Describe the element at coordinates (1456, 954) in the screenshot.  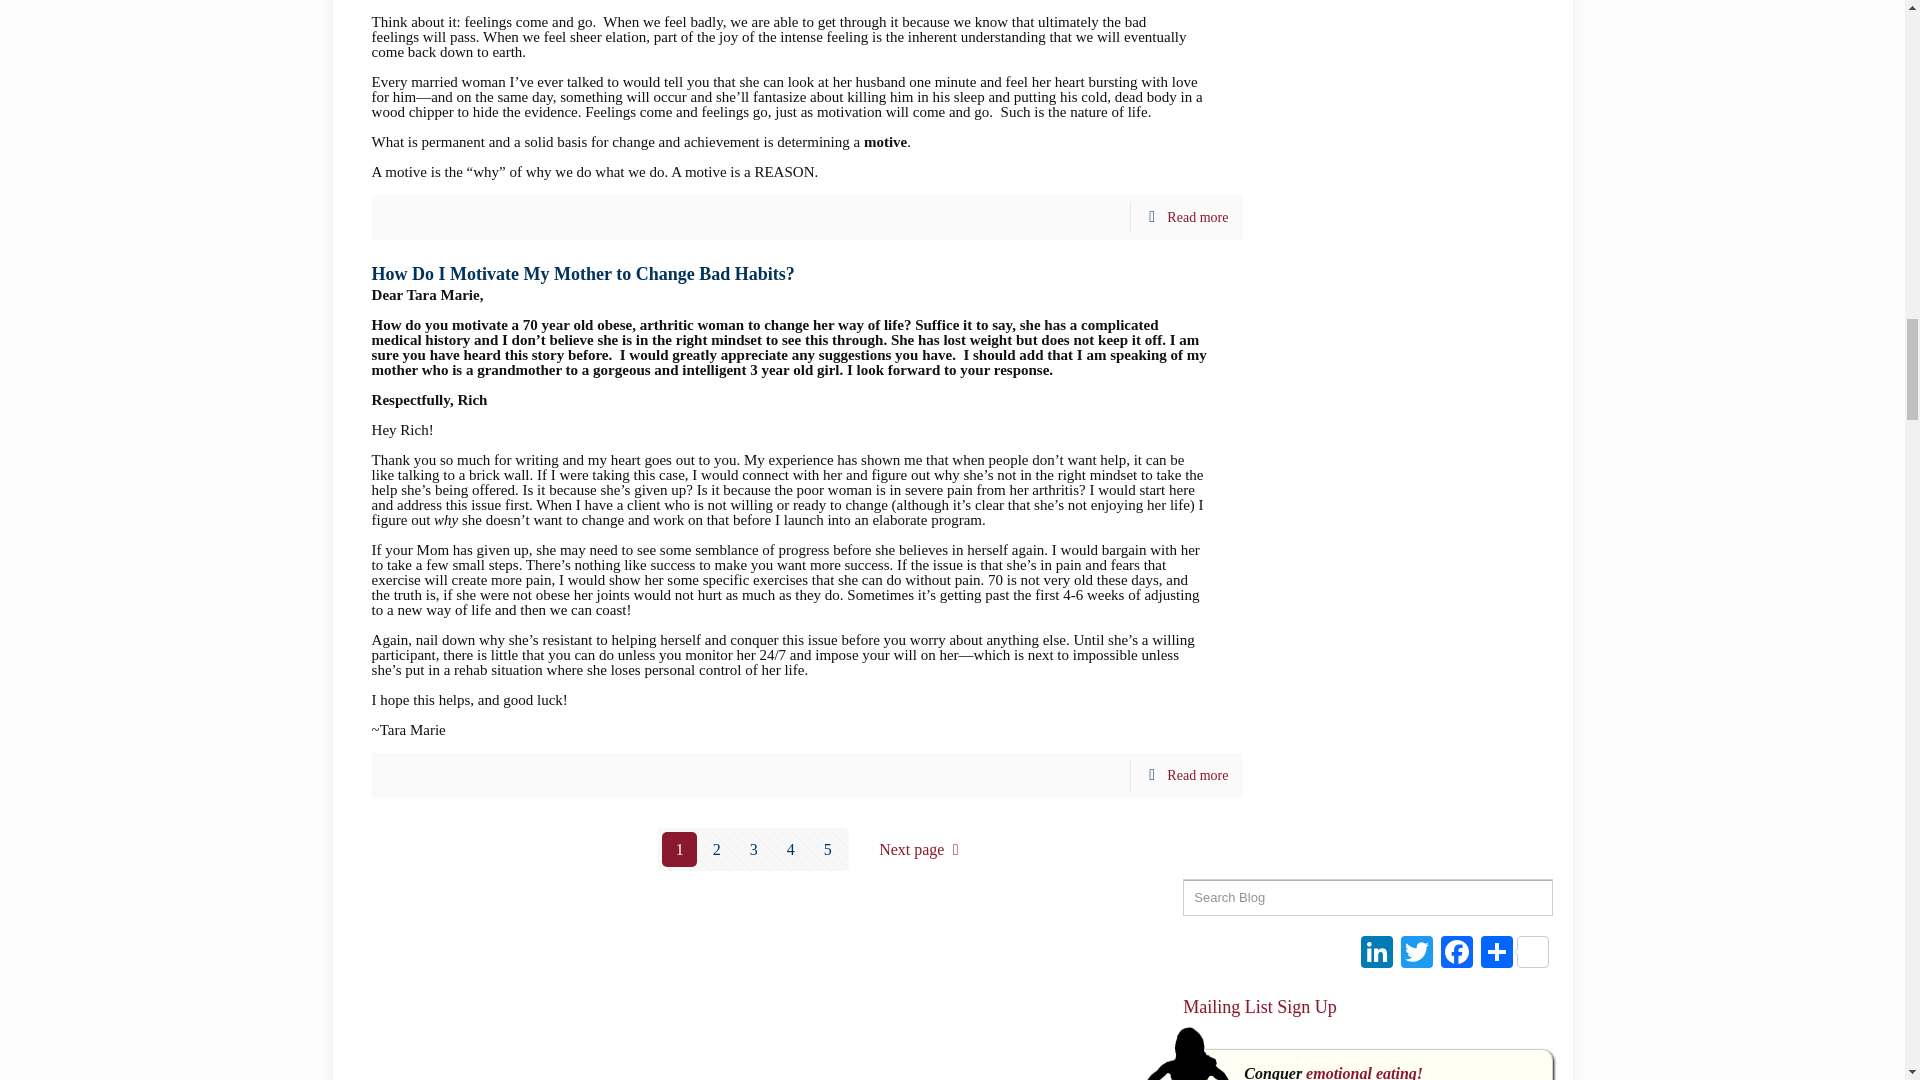
I see `Facebook` at that location.